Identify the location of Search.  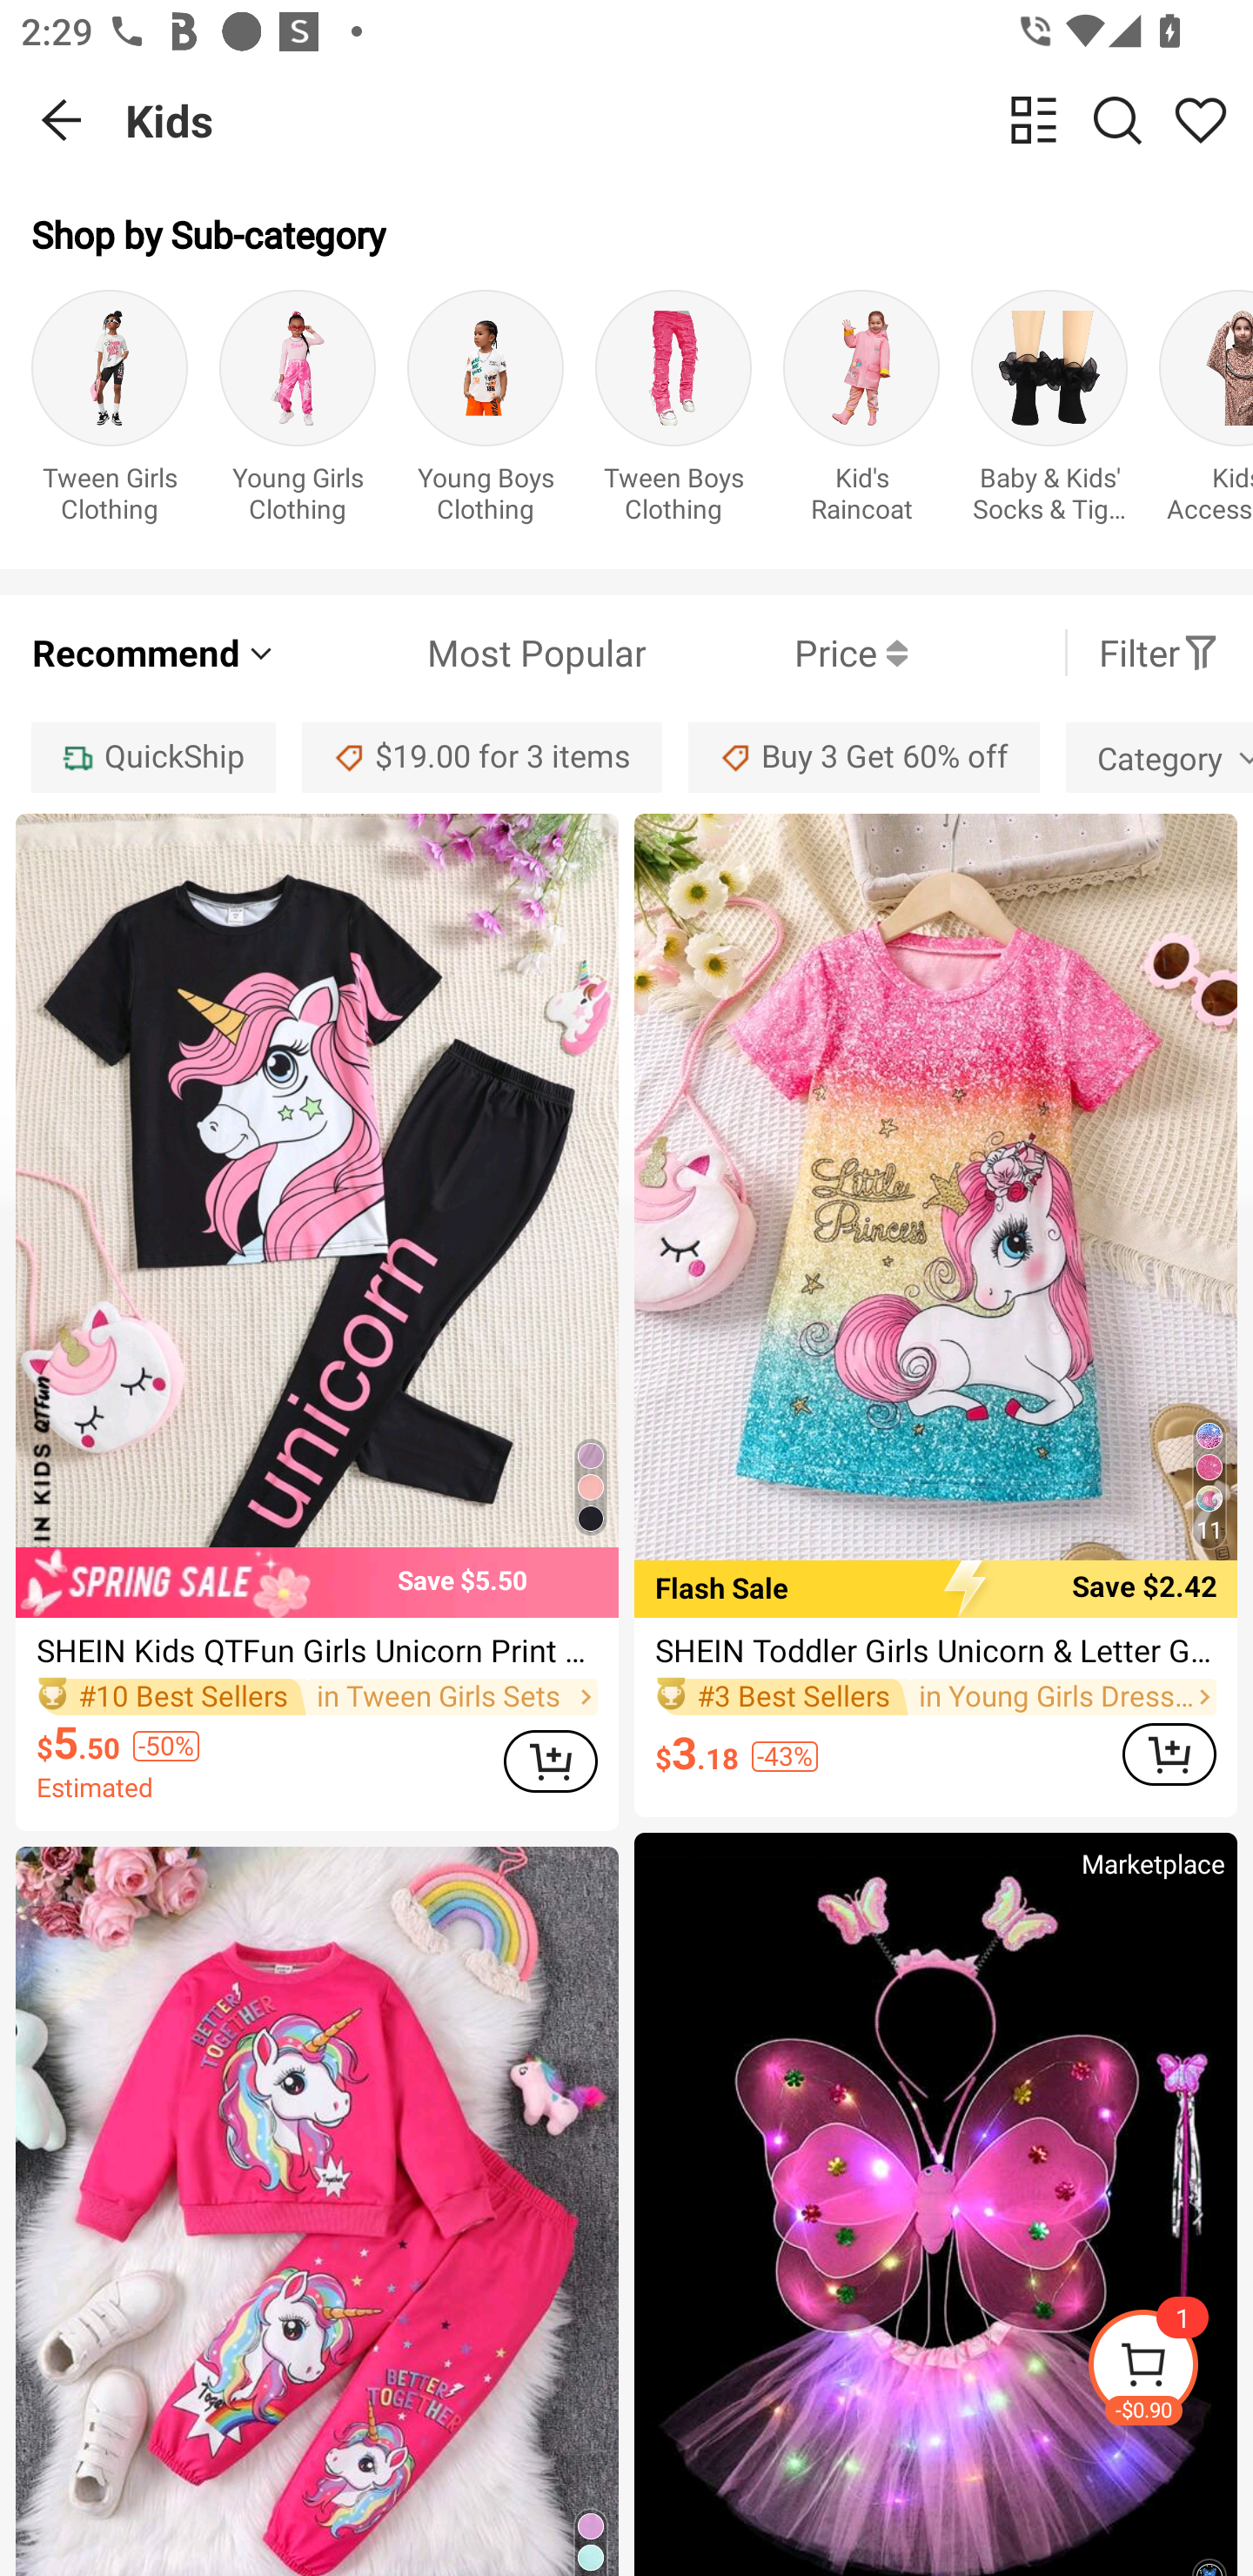
(1117, 119).